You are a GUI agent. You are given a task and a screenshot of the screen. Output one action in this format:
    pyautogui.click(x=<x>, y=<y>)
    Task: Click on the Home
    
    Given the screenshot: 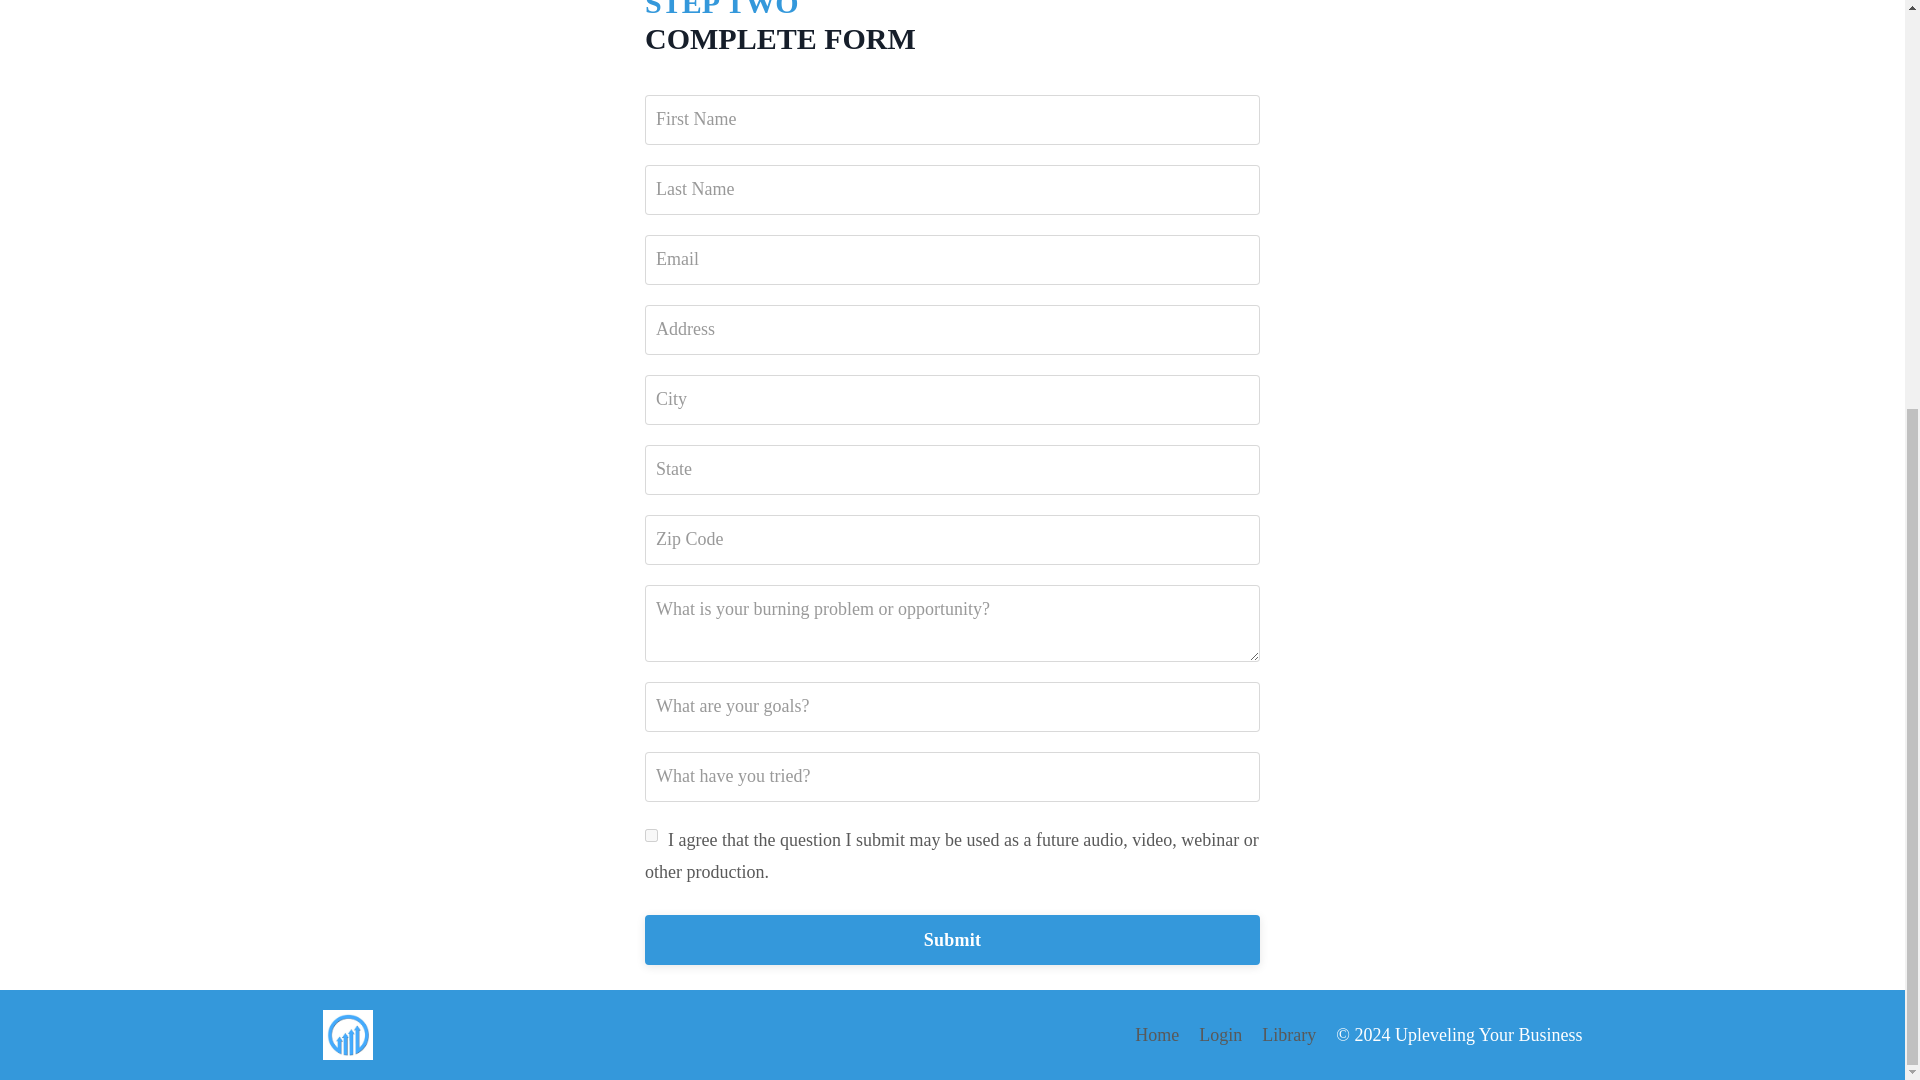 What is the action you would take?
    pyautogui.click(x=1156, y=1034)
    